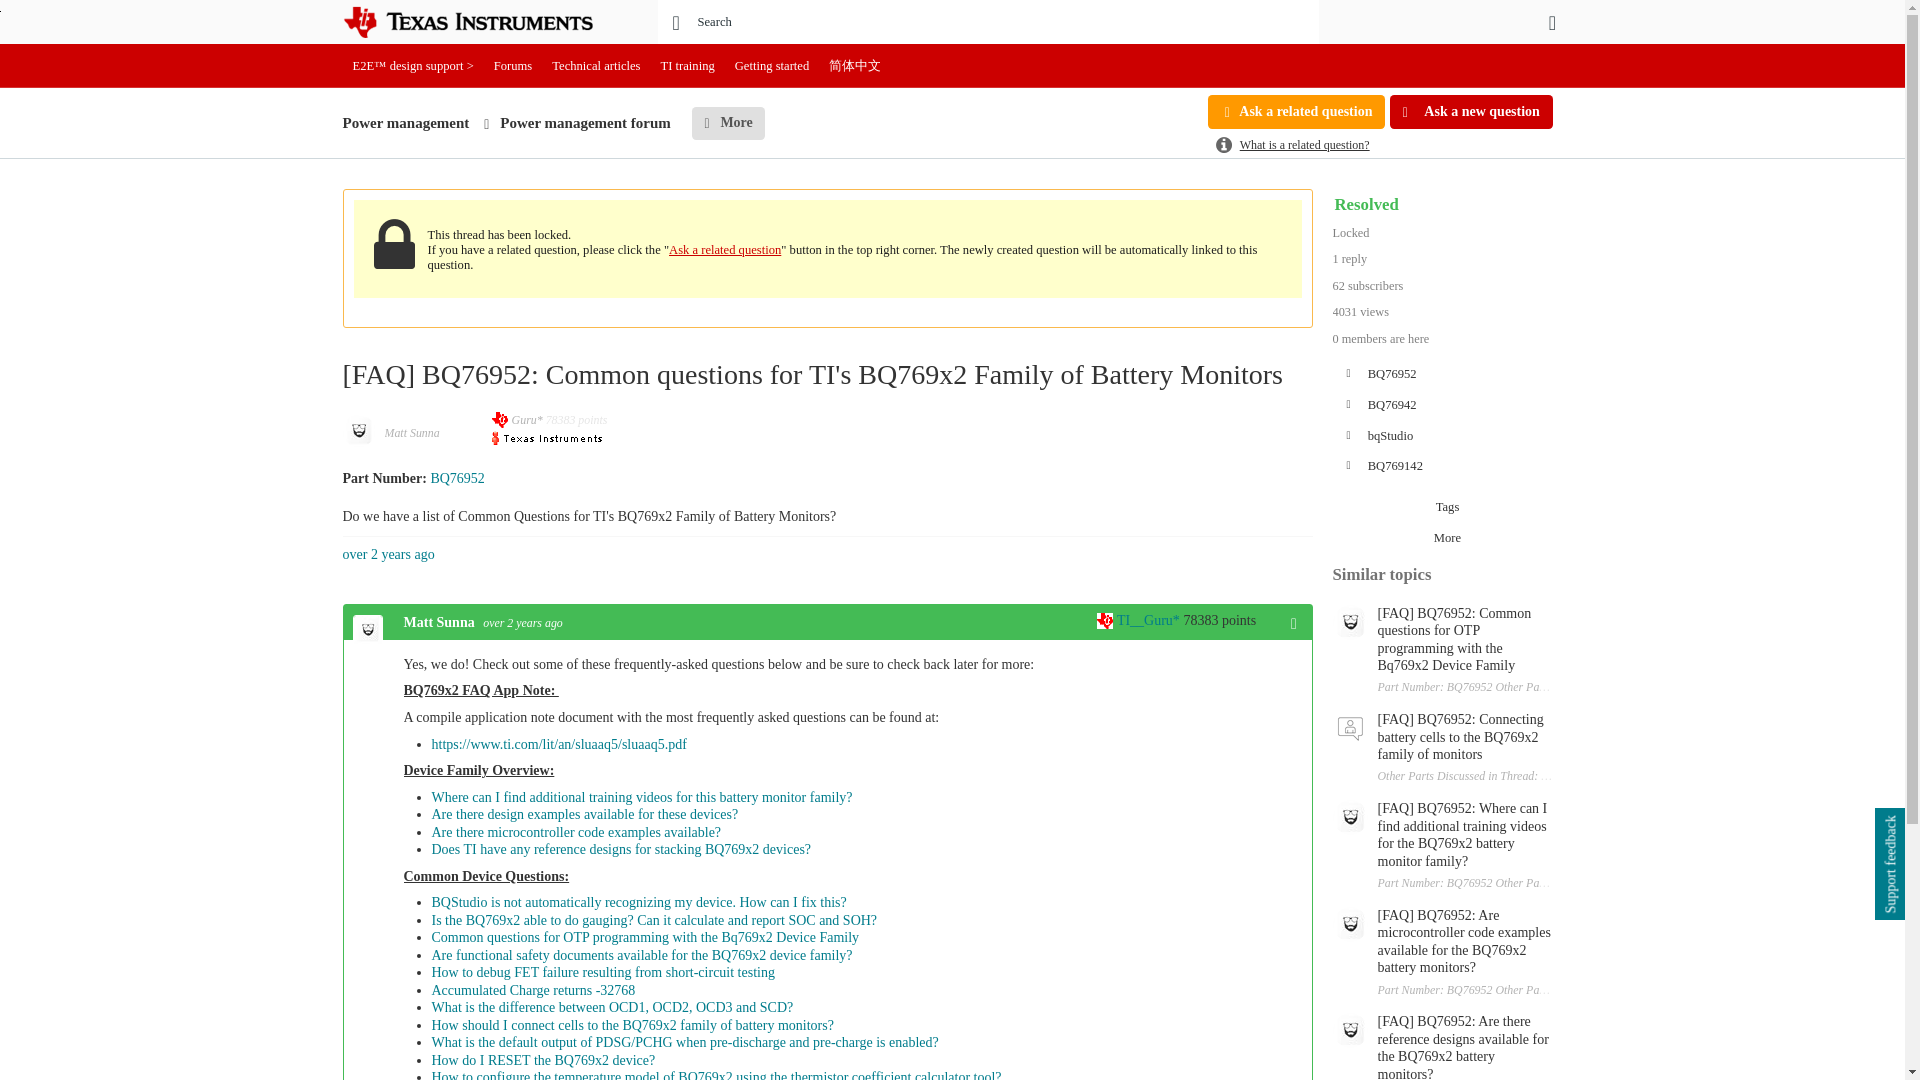 The image size is (1920, 1080). Describe the element at coordinates (688, 66) in the screenshot. I see `TI training` at that location.